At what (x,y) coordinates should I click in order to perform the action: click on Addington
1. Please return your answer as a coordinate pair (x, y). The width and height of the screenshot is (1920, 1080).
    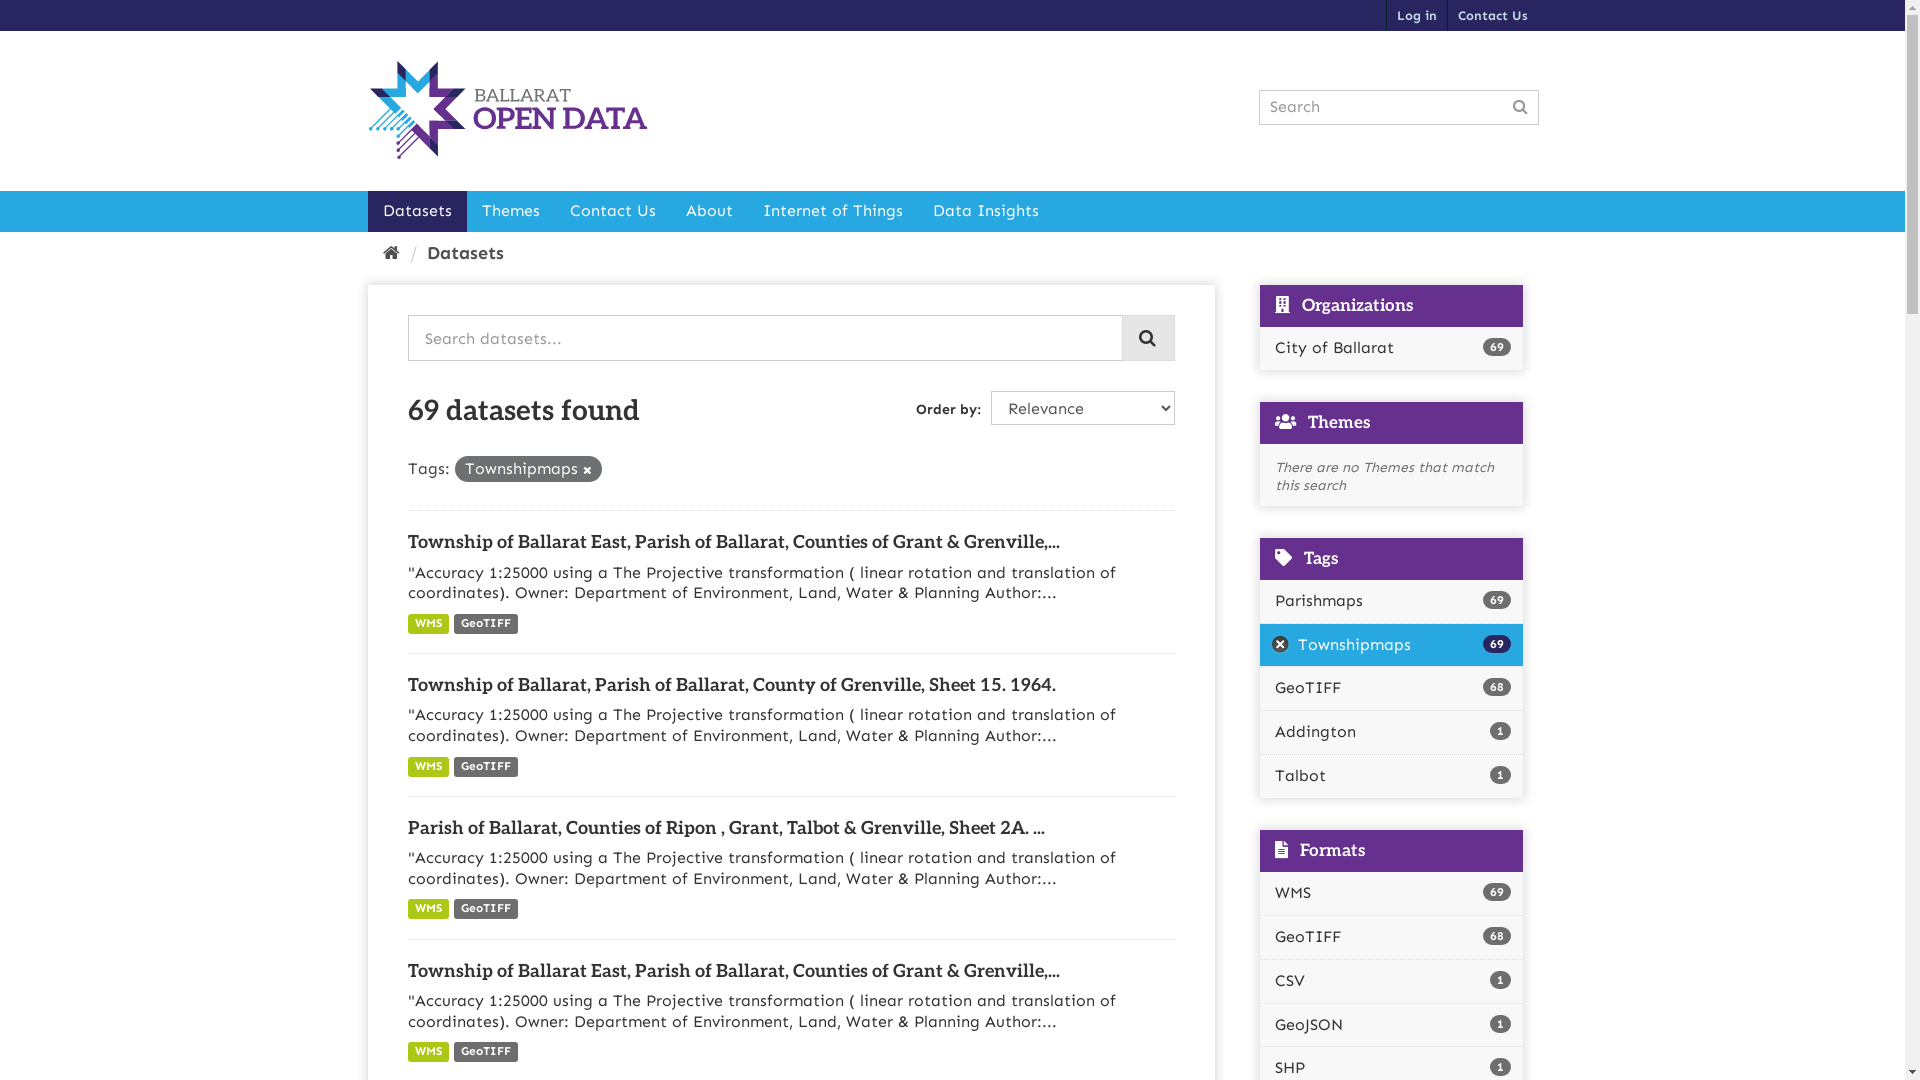
    Looking at the image, I should click on (1392, 732).